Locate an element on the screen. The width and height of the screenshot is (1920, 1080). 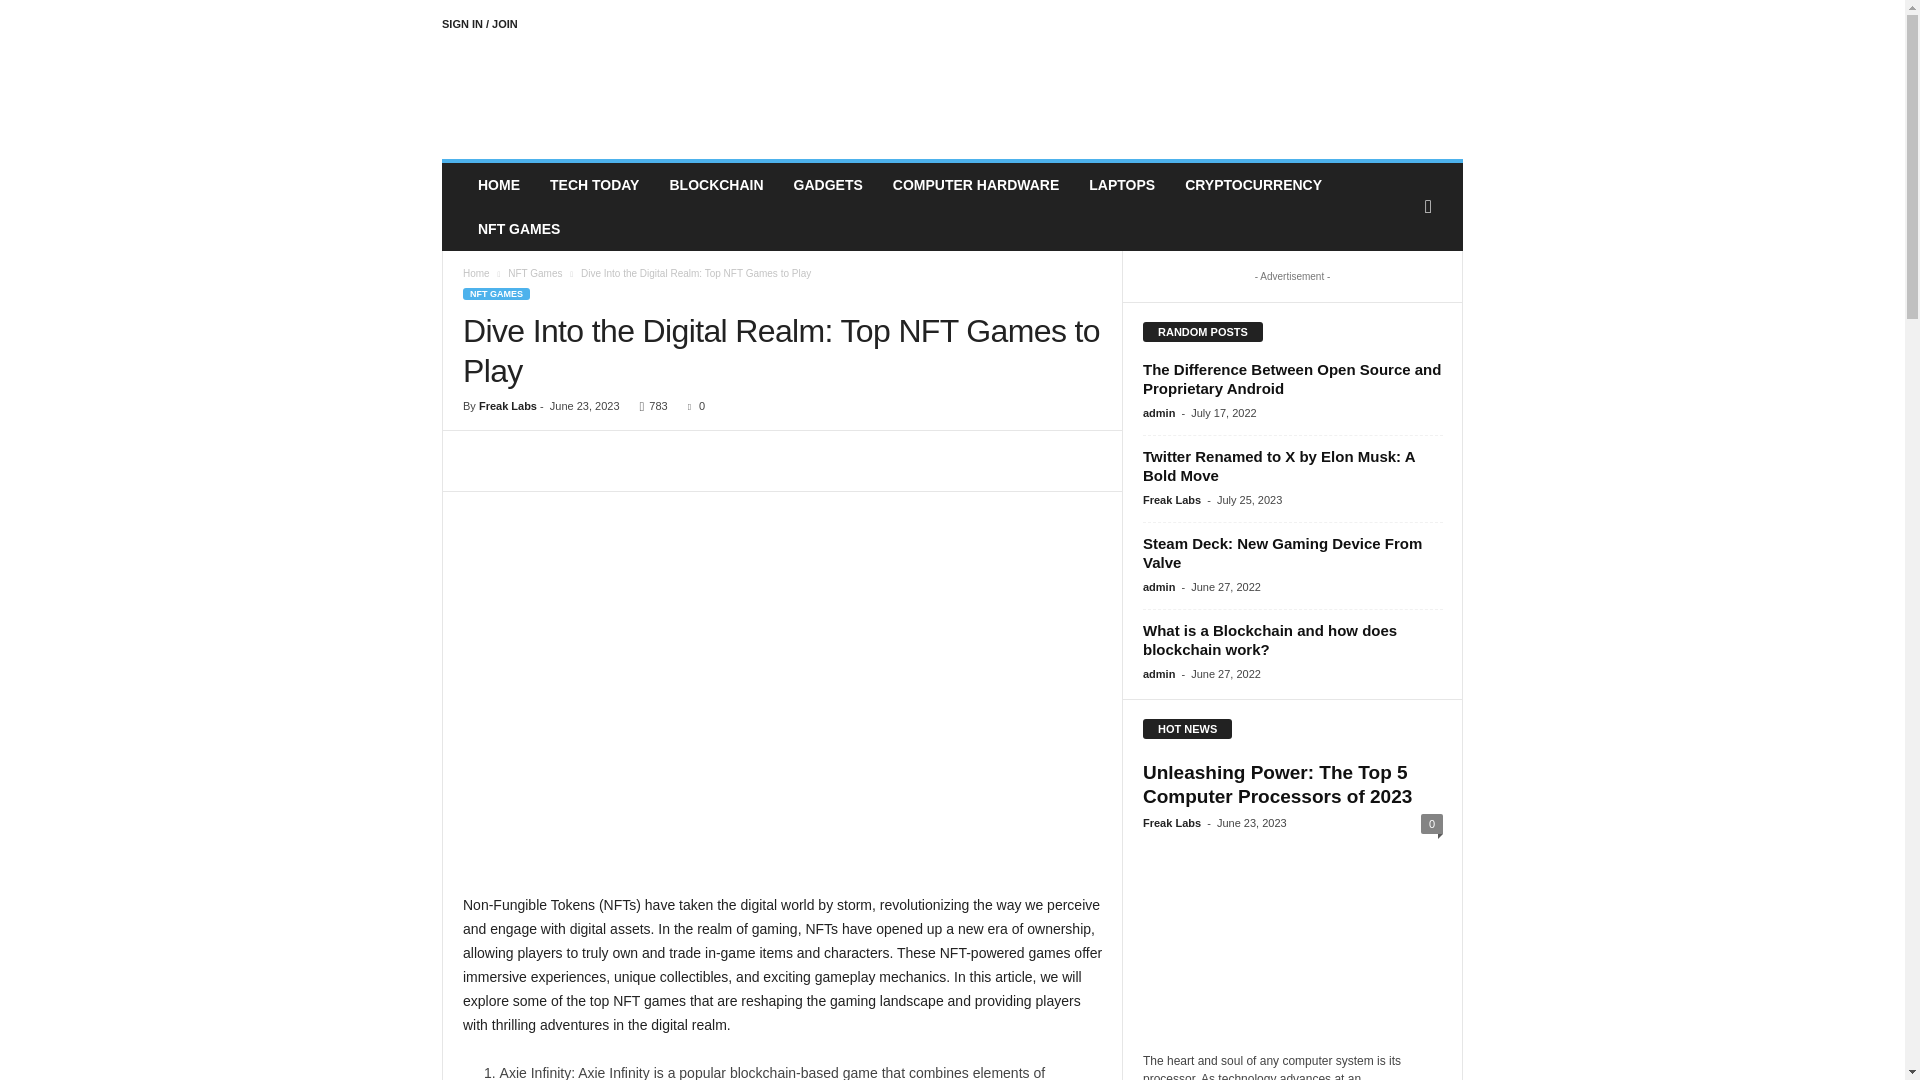
NFT GAMES is located at coordinates (496, 294).